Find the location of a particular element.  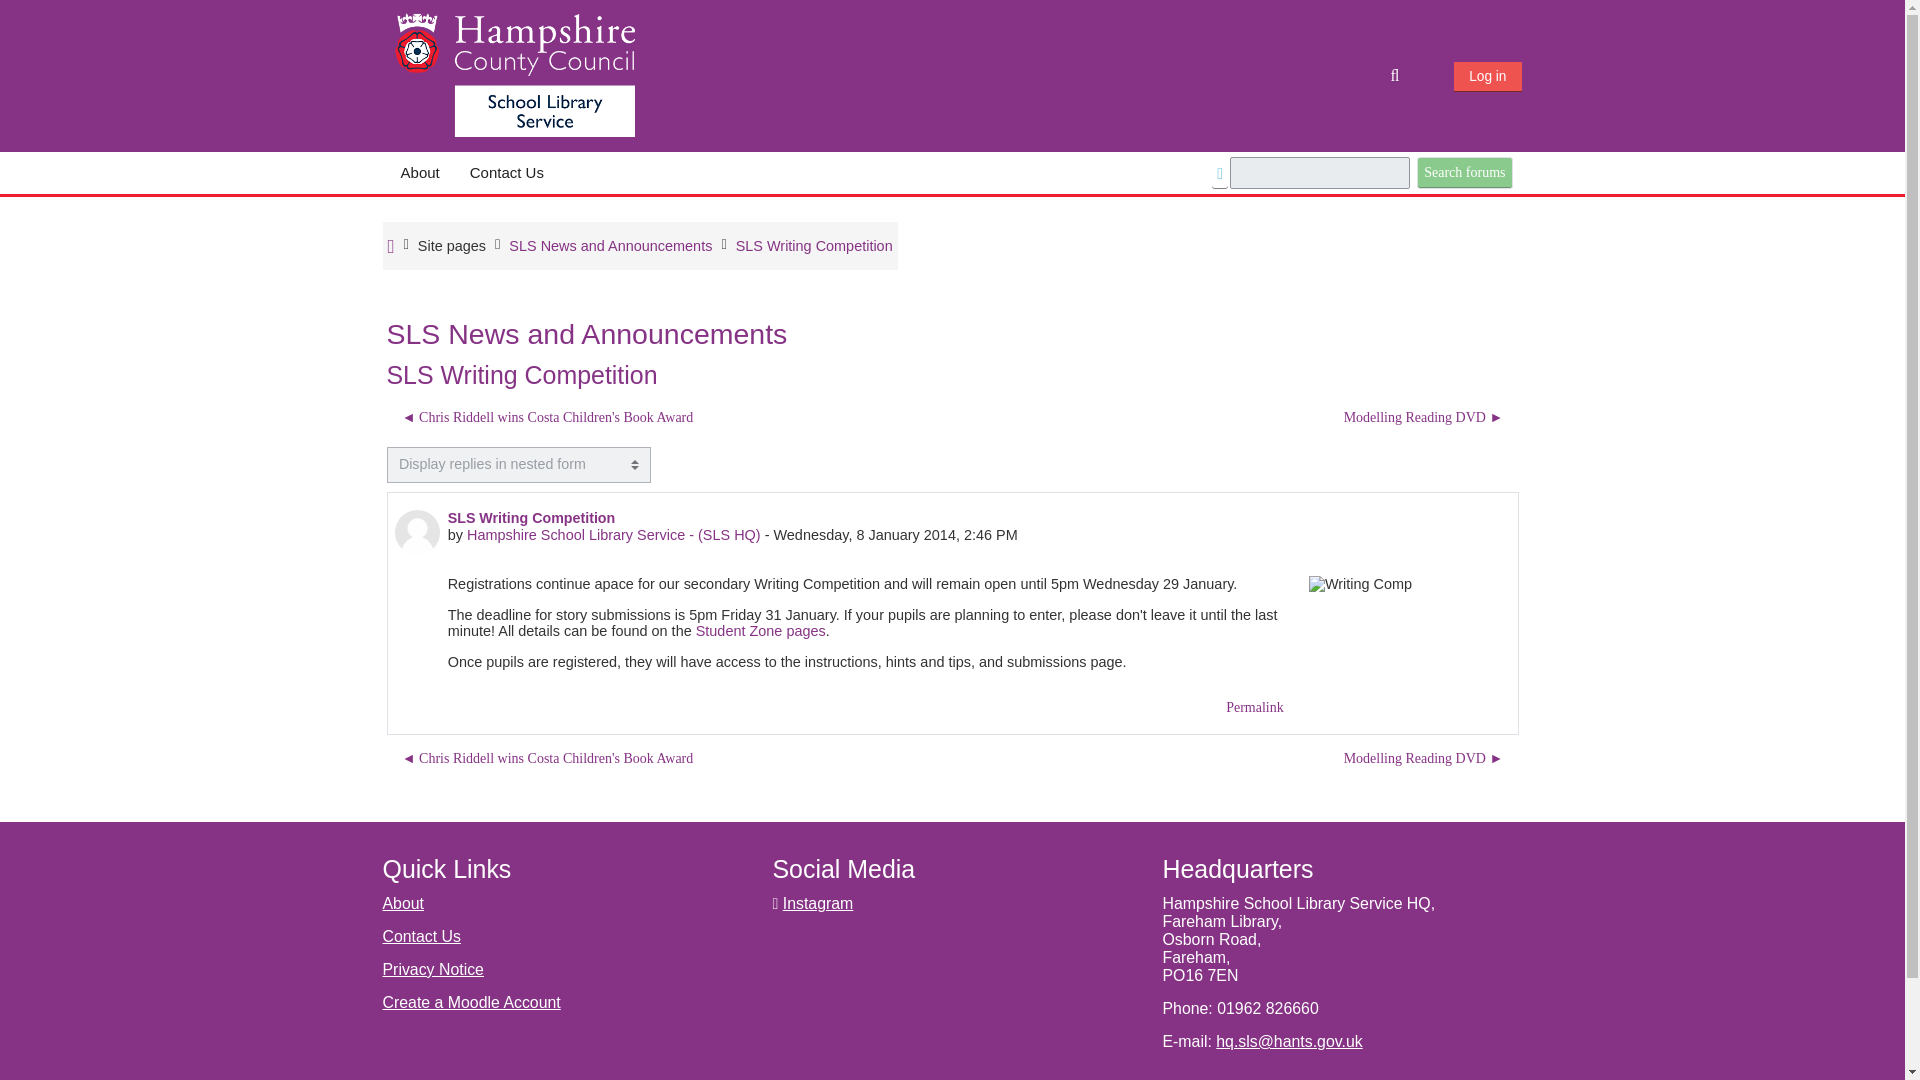

Hampshire School Library Service is located at coordinates (452, 245).